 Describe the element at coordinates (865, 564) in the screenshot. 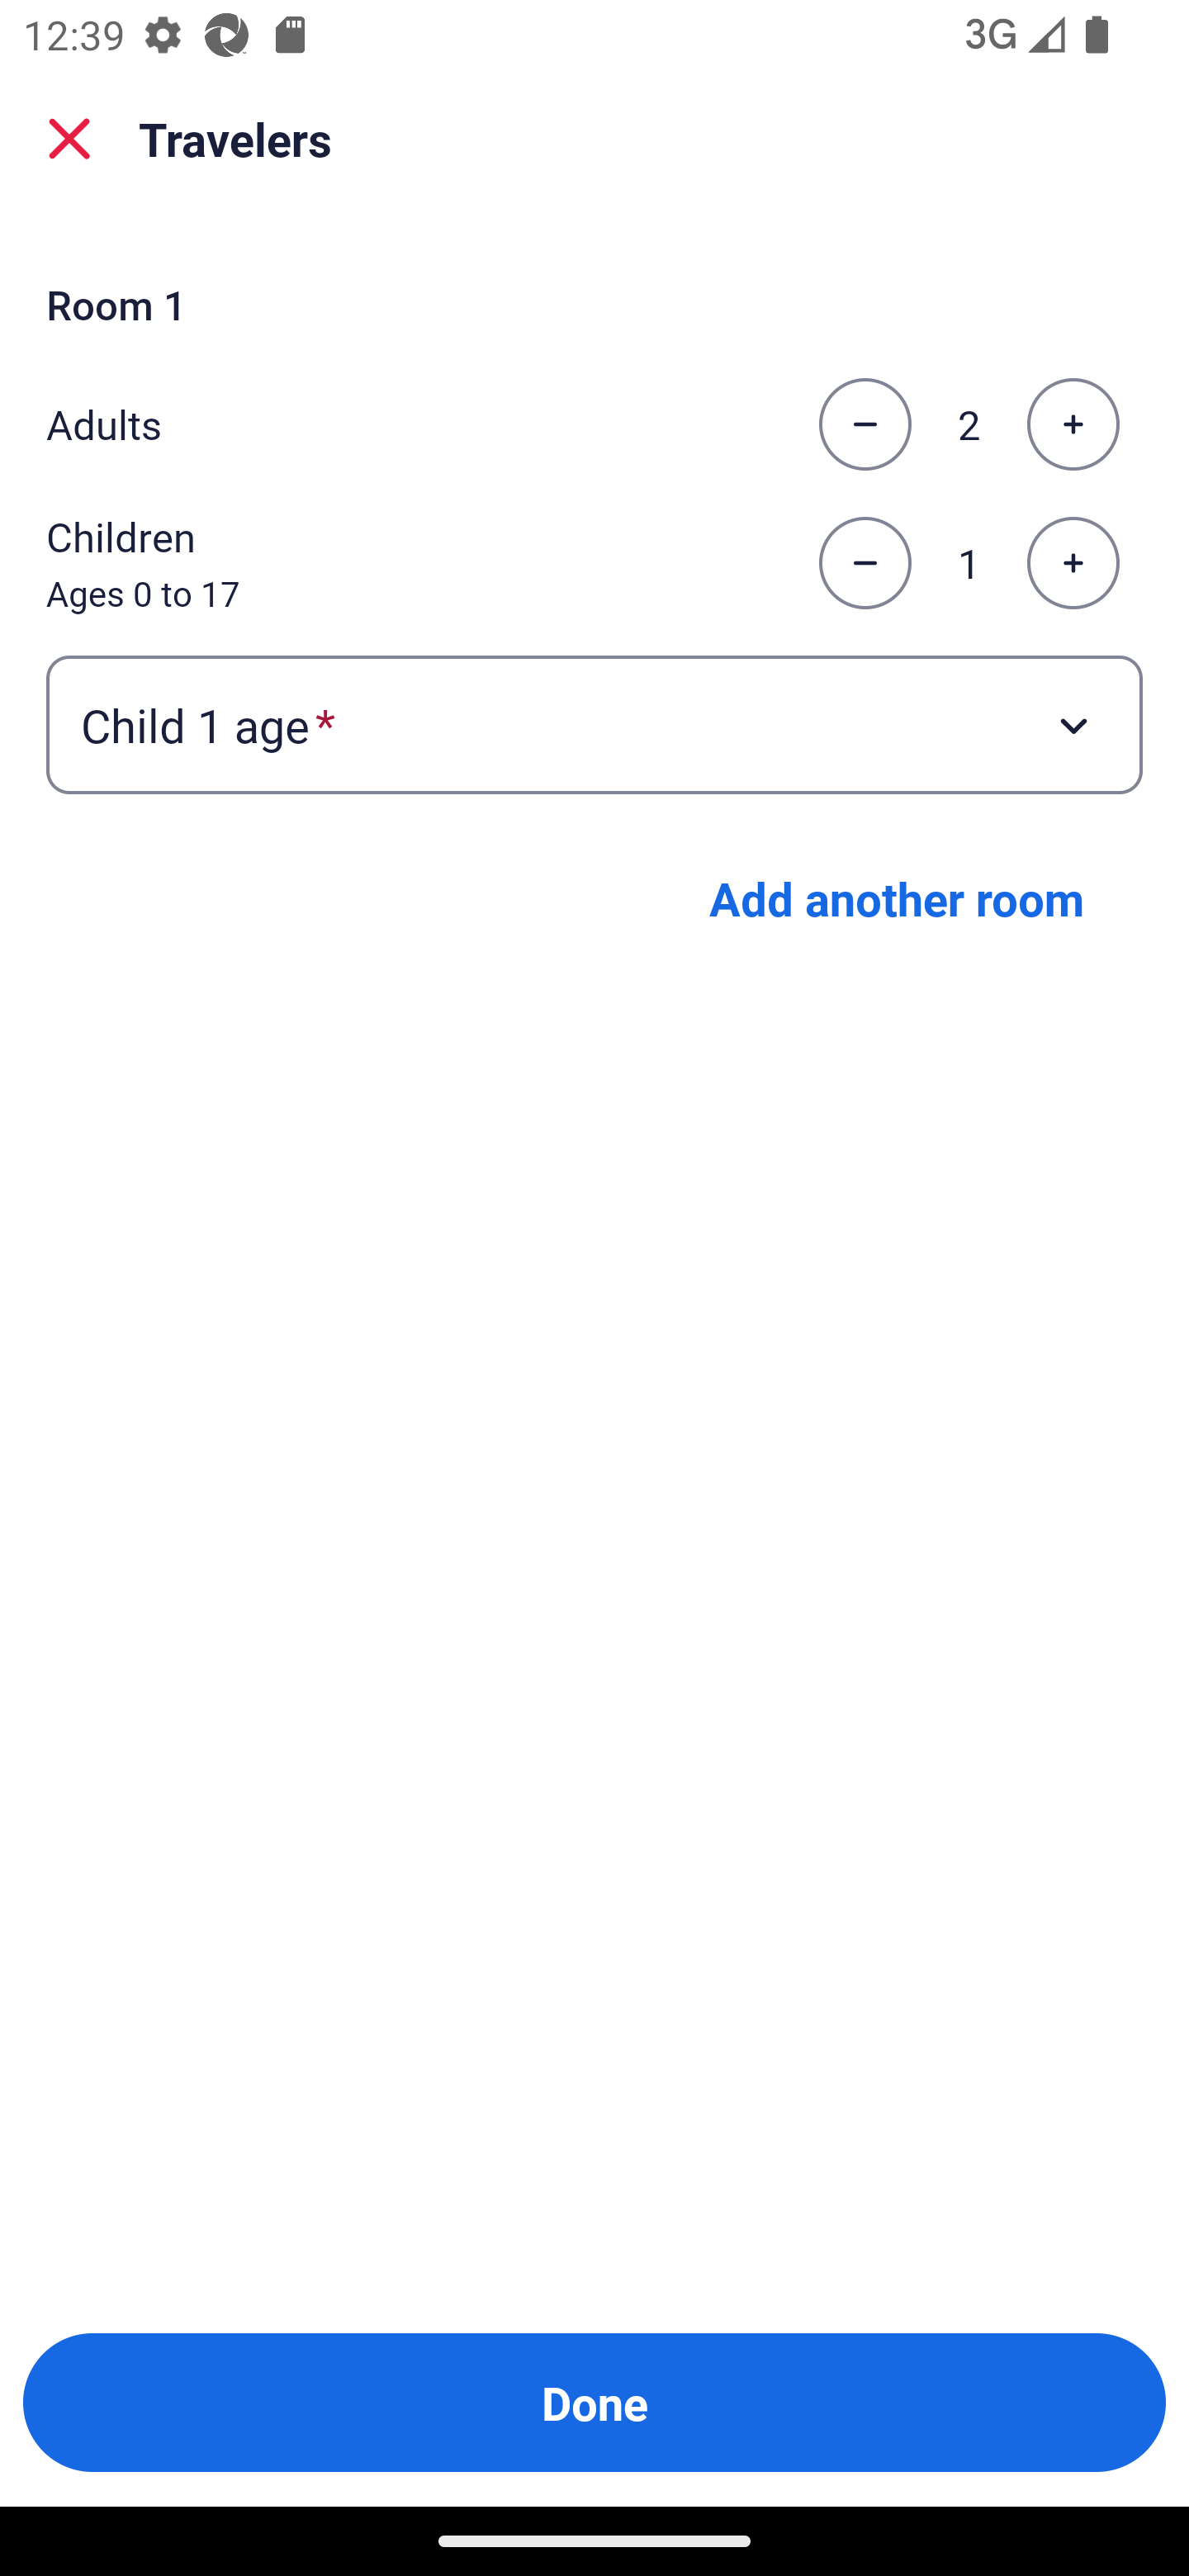

I see `Decrease the number of children` at that location.